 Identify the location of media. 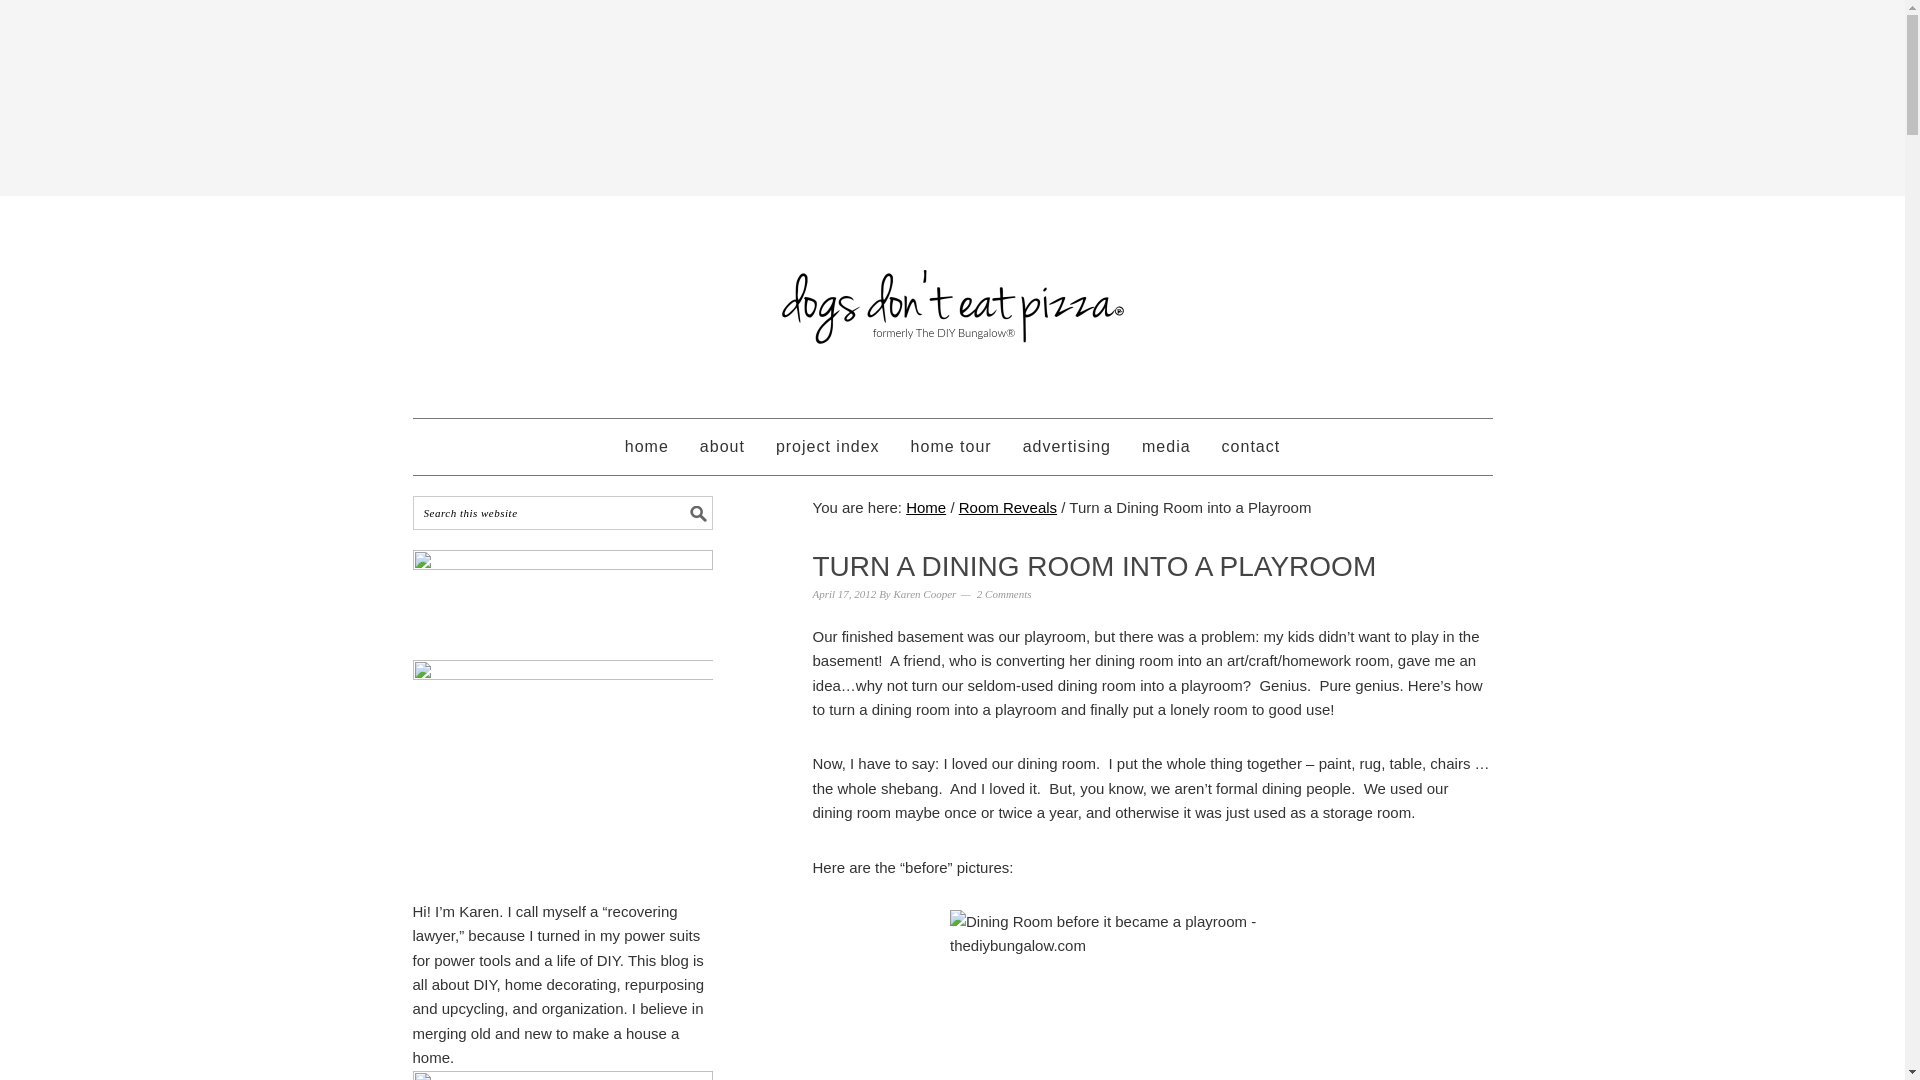
(1166, 447).